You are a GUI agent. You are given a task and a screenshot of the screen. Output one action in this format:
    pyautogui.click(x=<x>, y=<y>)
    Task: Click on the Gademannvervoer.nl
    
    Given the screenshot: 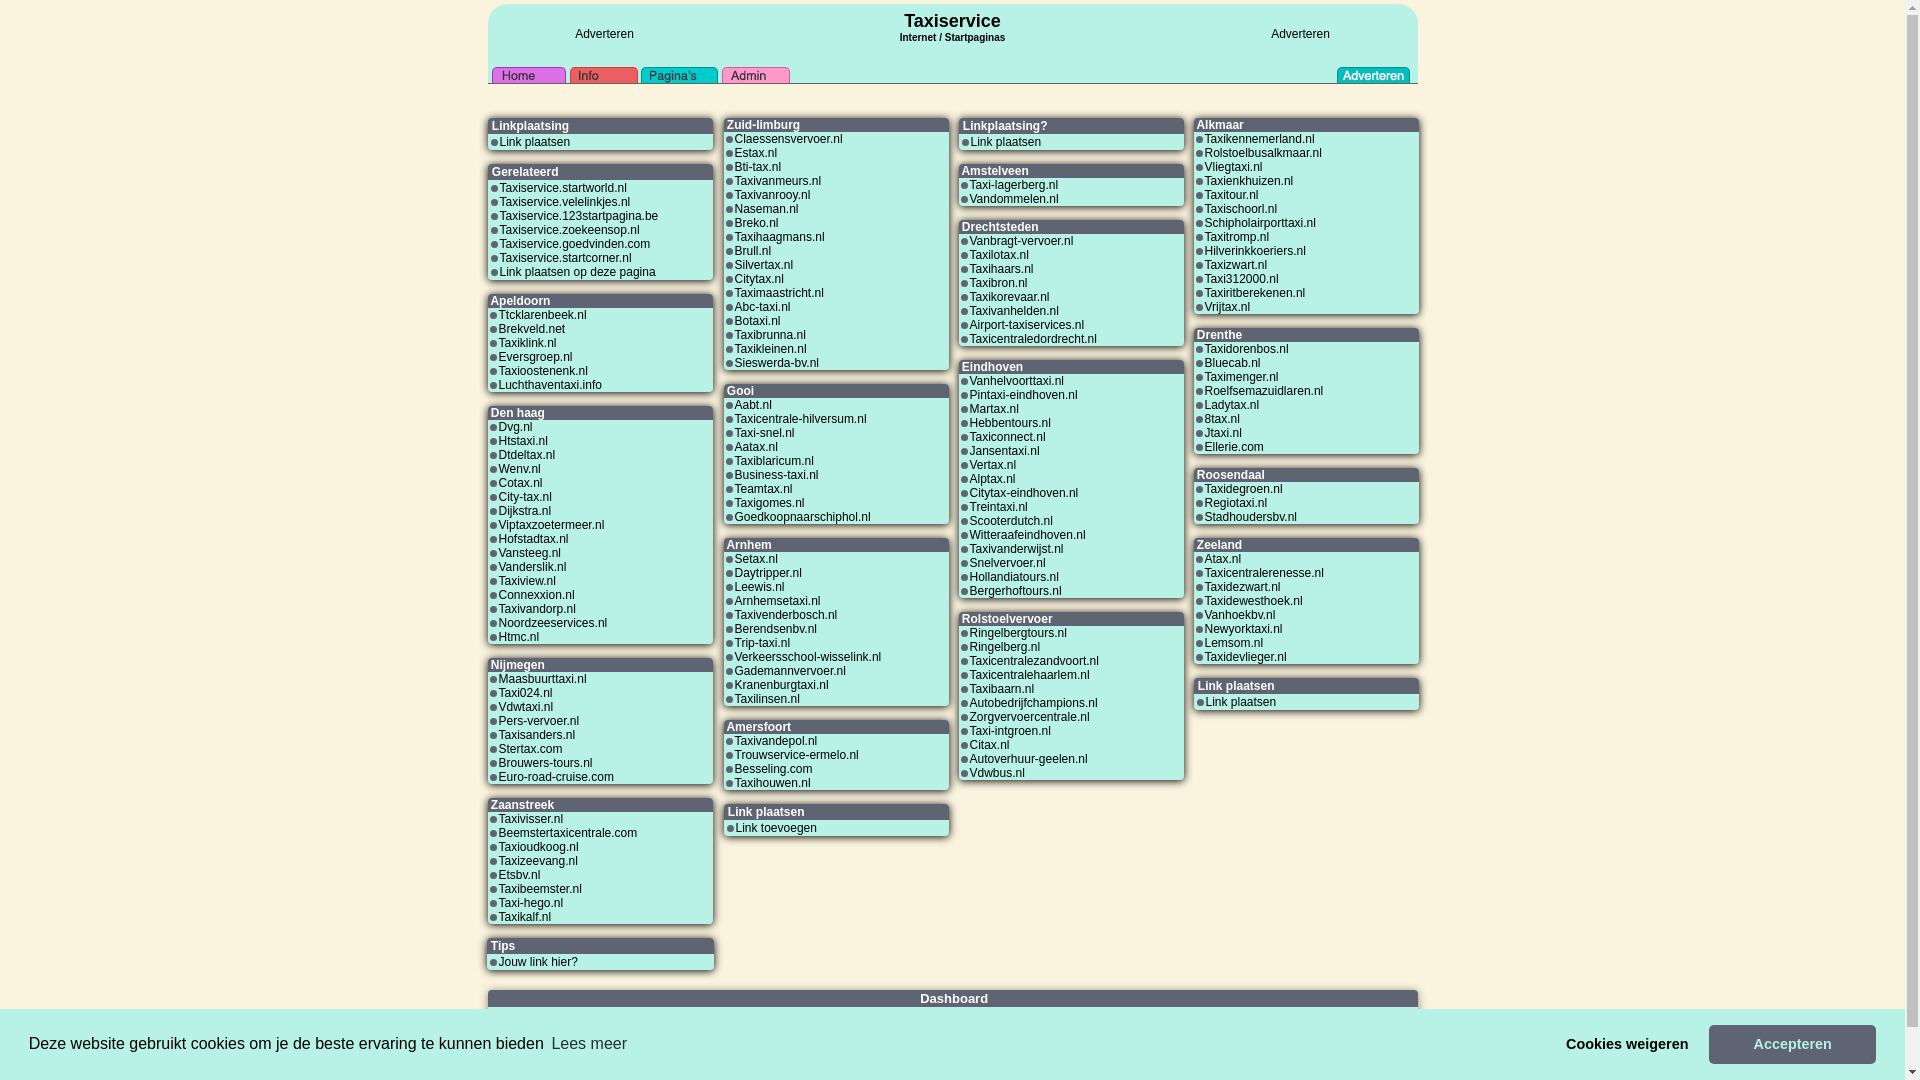 What is the action you would take?
    pyautogui.click(x=790, y=671)
    